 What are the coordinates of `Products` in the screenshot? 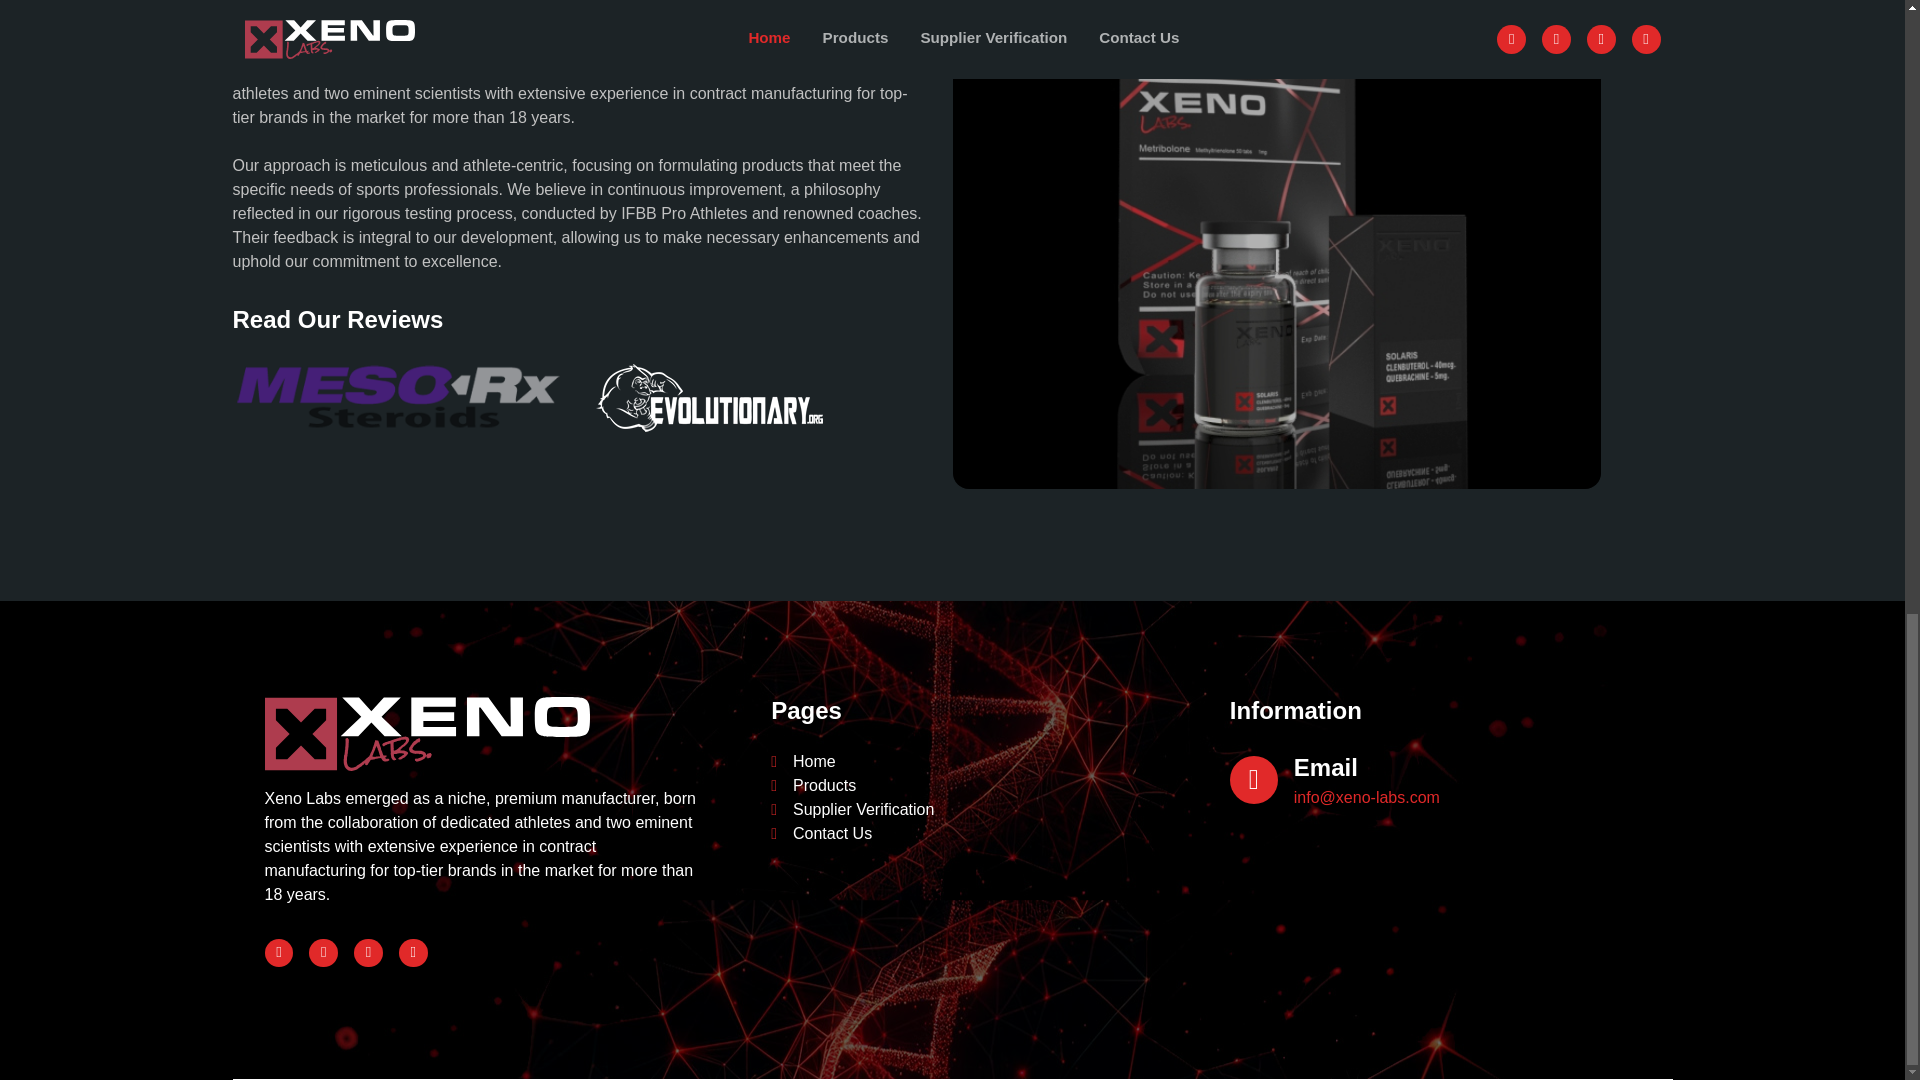 It's located at (824, 786).